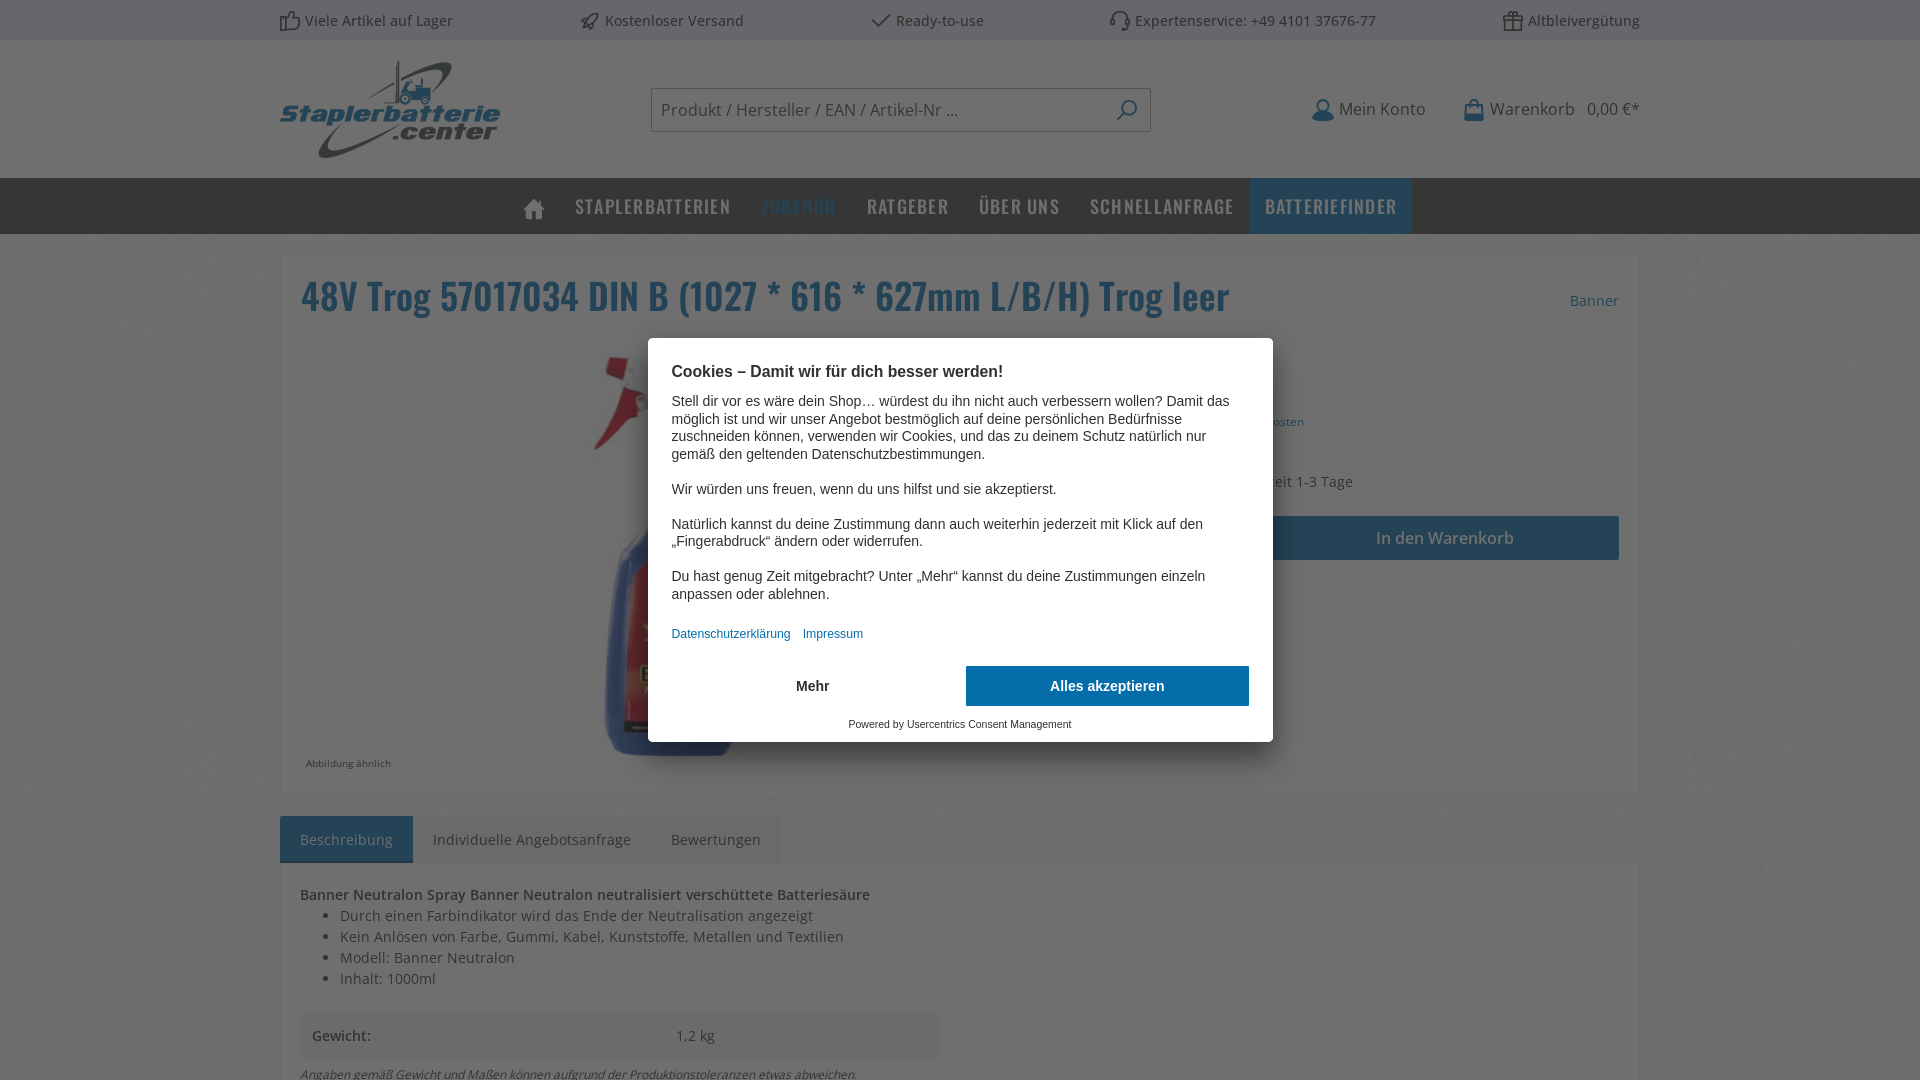 The height and width of the screenshot is (1080, 1920). Describe the element at coordinates (676, 560) in the screenshot. I see `48V Trog 57017034 DIN B (1027 * 616 * 627mm L/B/H) Trog leer` at that location.